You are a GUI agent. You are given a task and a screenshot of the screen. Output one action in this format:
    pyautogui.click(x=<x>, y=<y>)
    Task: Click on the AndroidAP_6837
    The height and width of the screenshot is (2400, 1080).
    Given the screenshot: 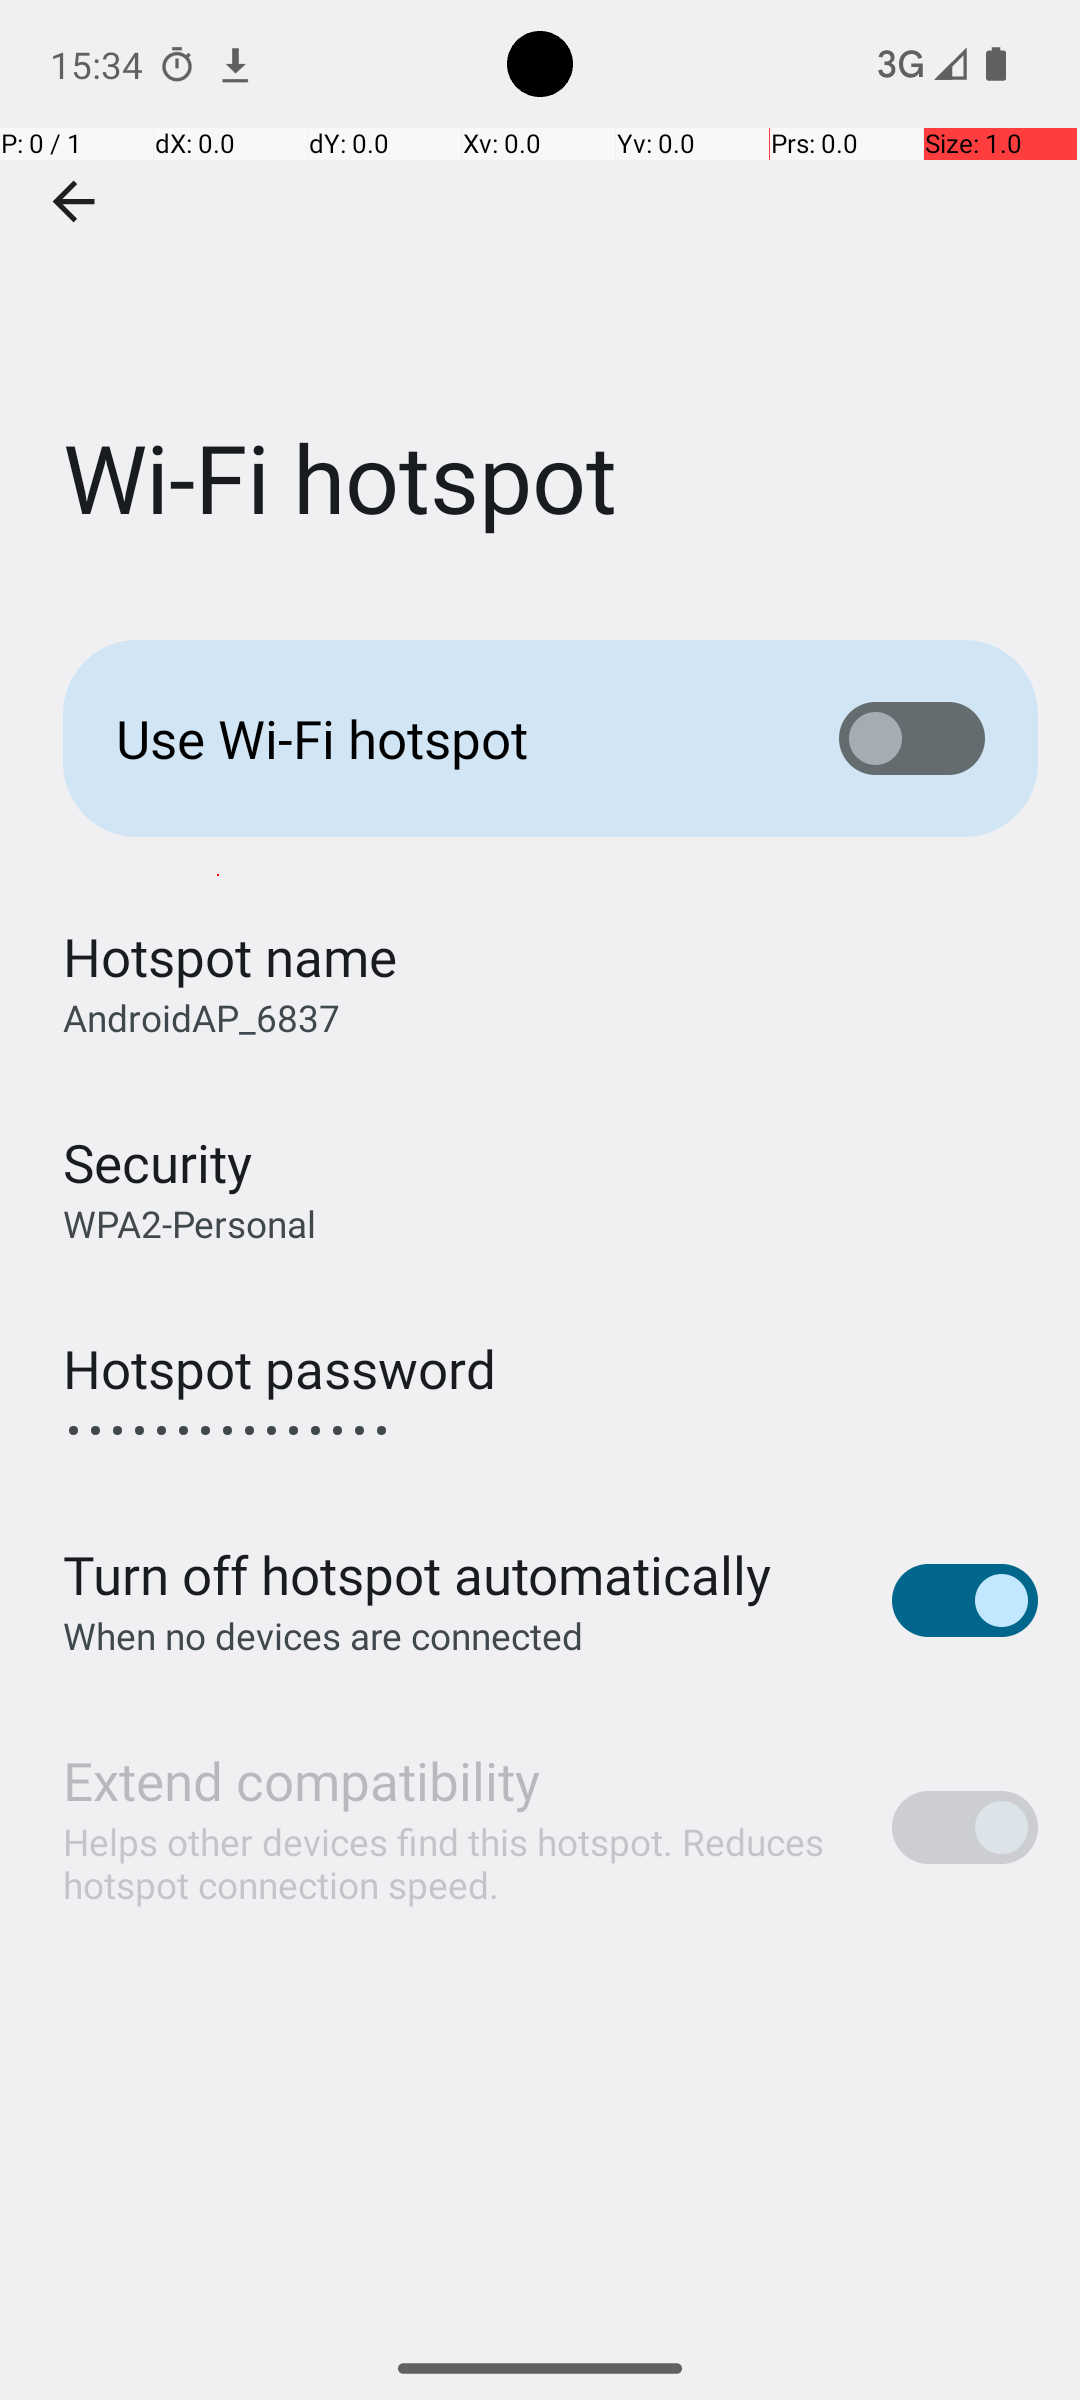 What is the action you would take?
    pyautogui.click(x=202, y=1018)
    